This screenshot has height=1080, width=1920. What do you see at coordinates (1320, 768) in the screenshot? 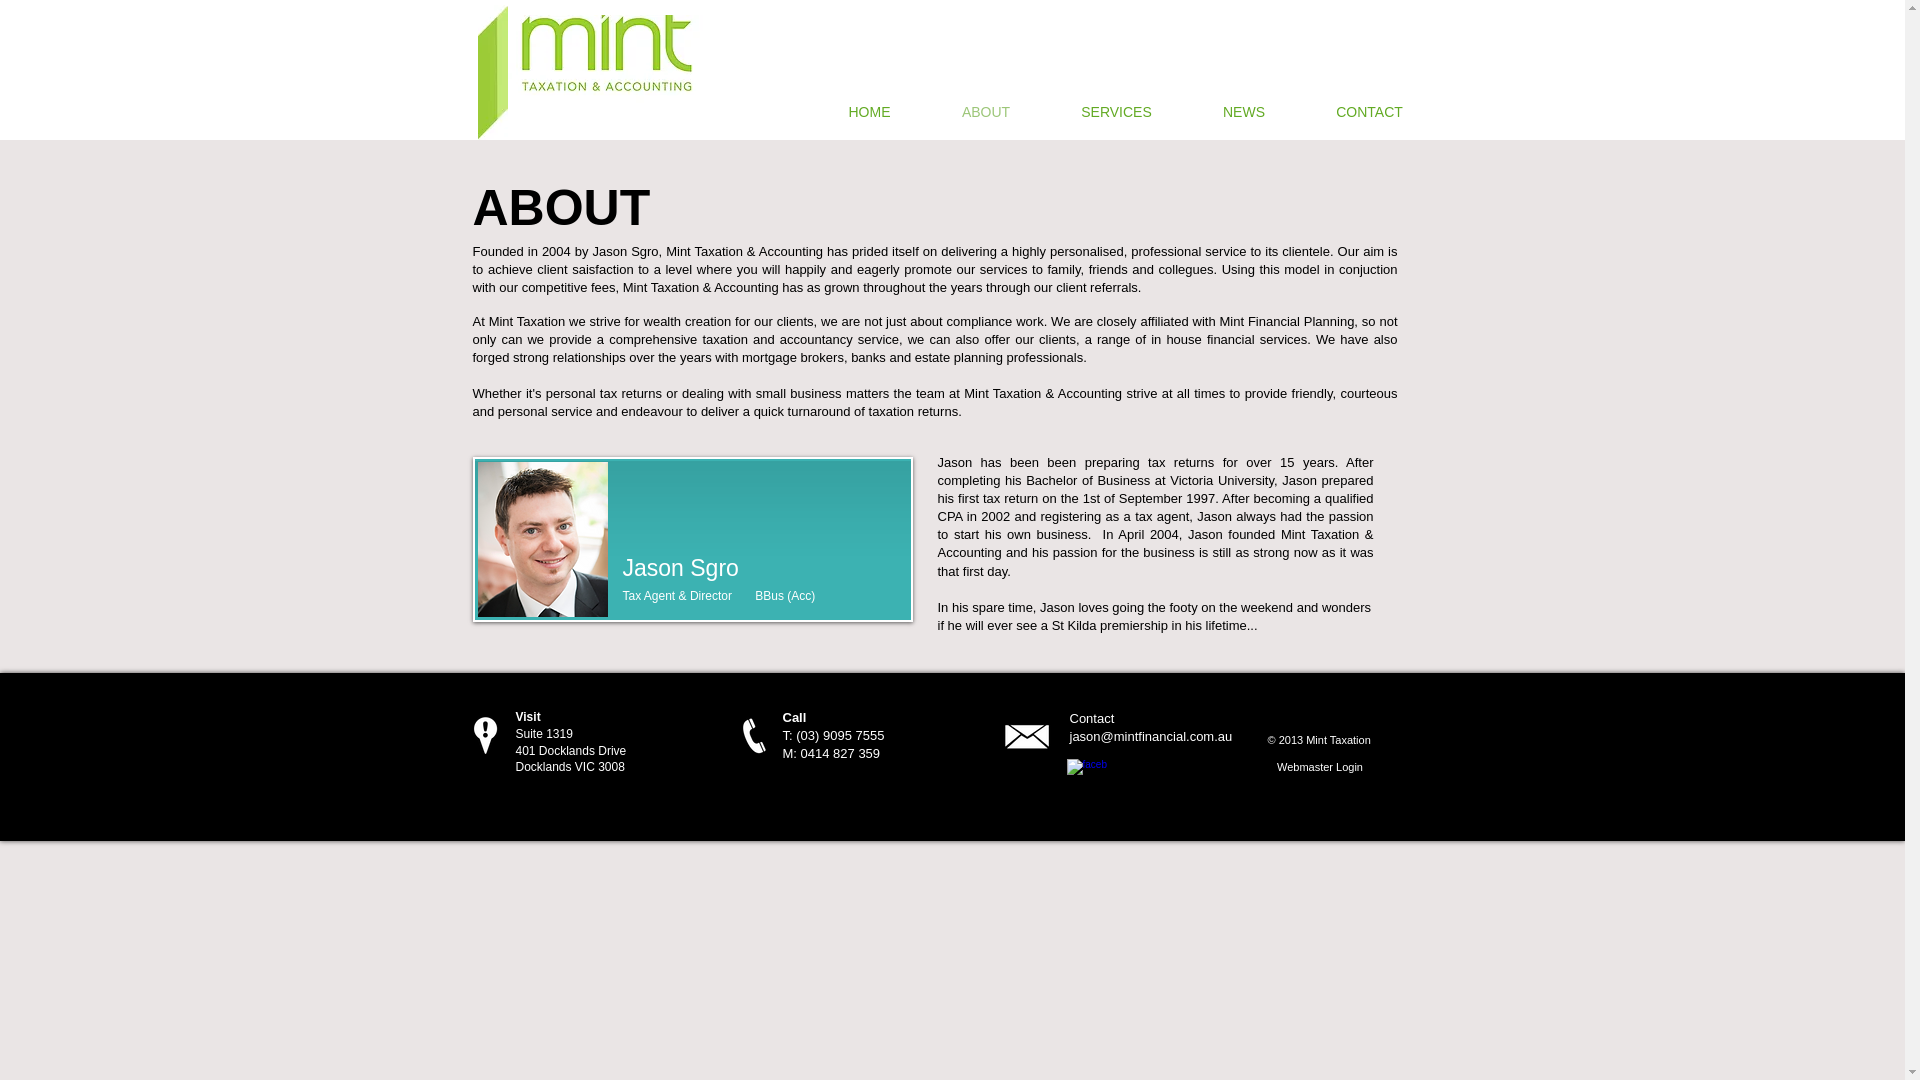
I see `Webmaster Login` at bounding box center [1320, 768].